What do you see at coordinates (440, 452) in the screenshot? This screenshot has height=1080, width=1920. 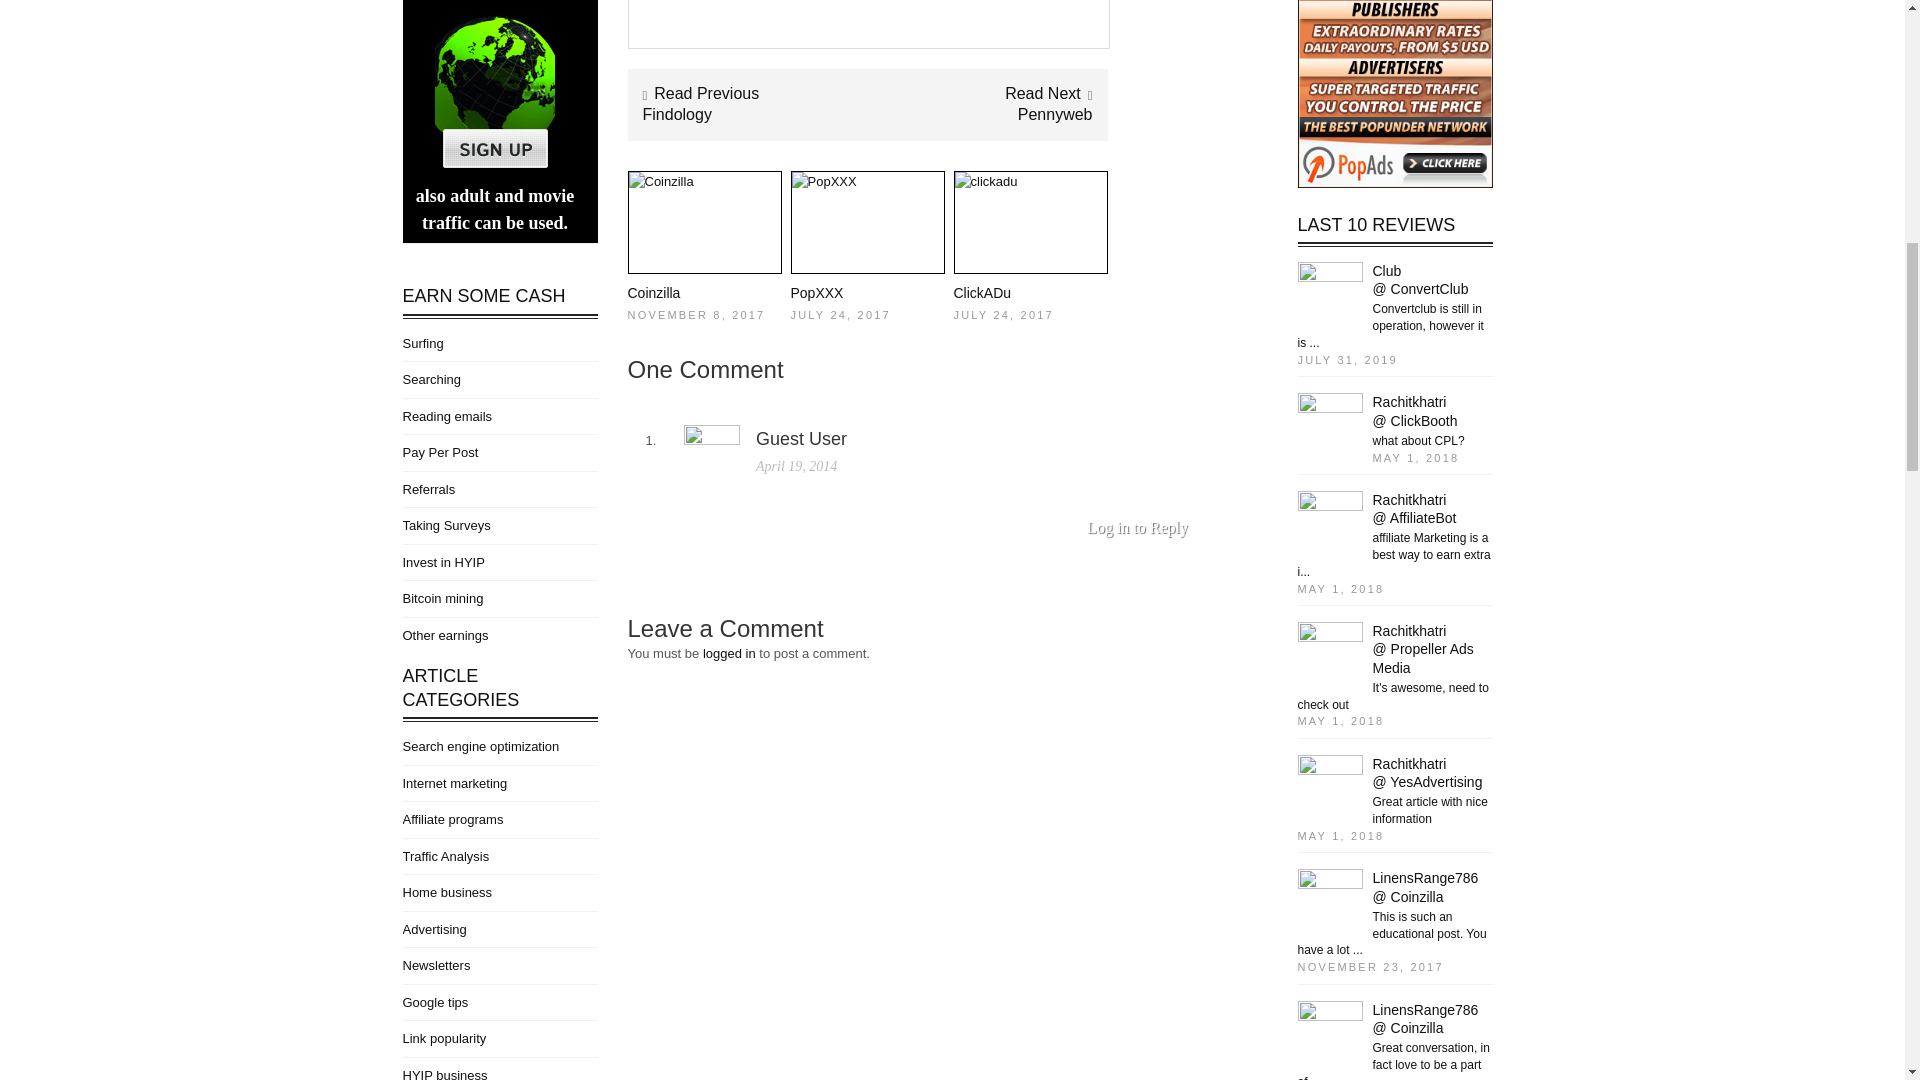 I see `Pay Per Post` at bounding box center [440, 452].